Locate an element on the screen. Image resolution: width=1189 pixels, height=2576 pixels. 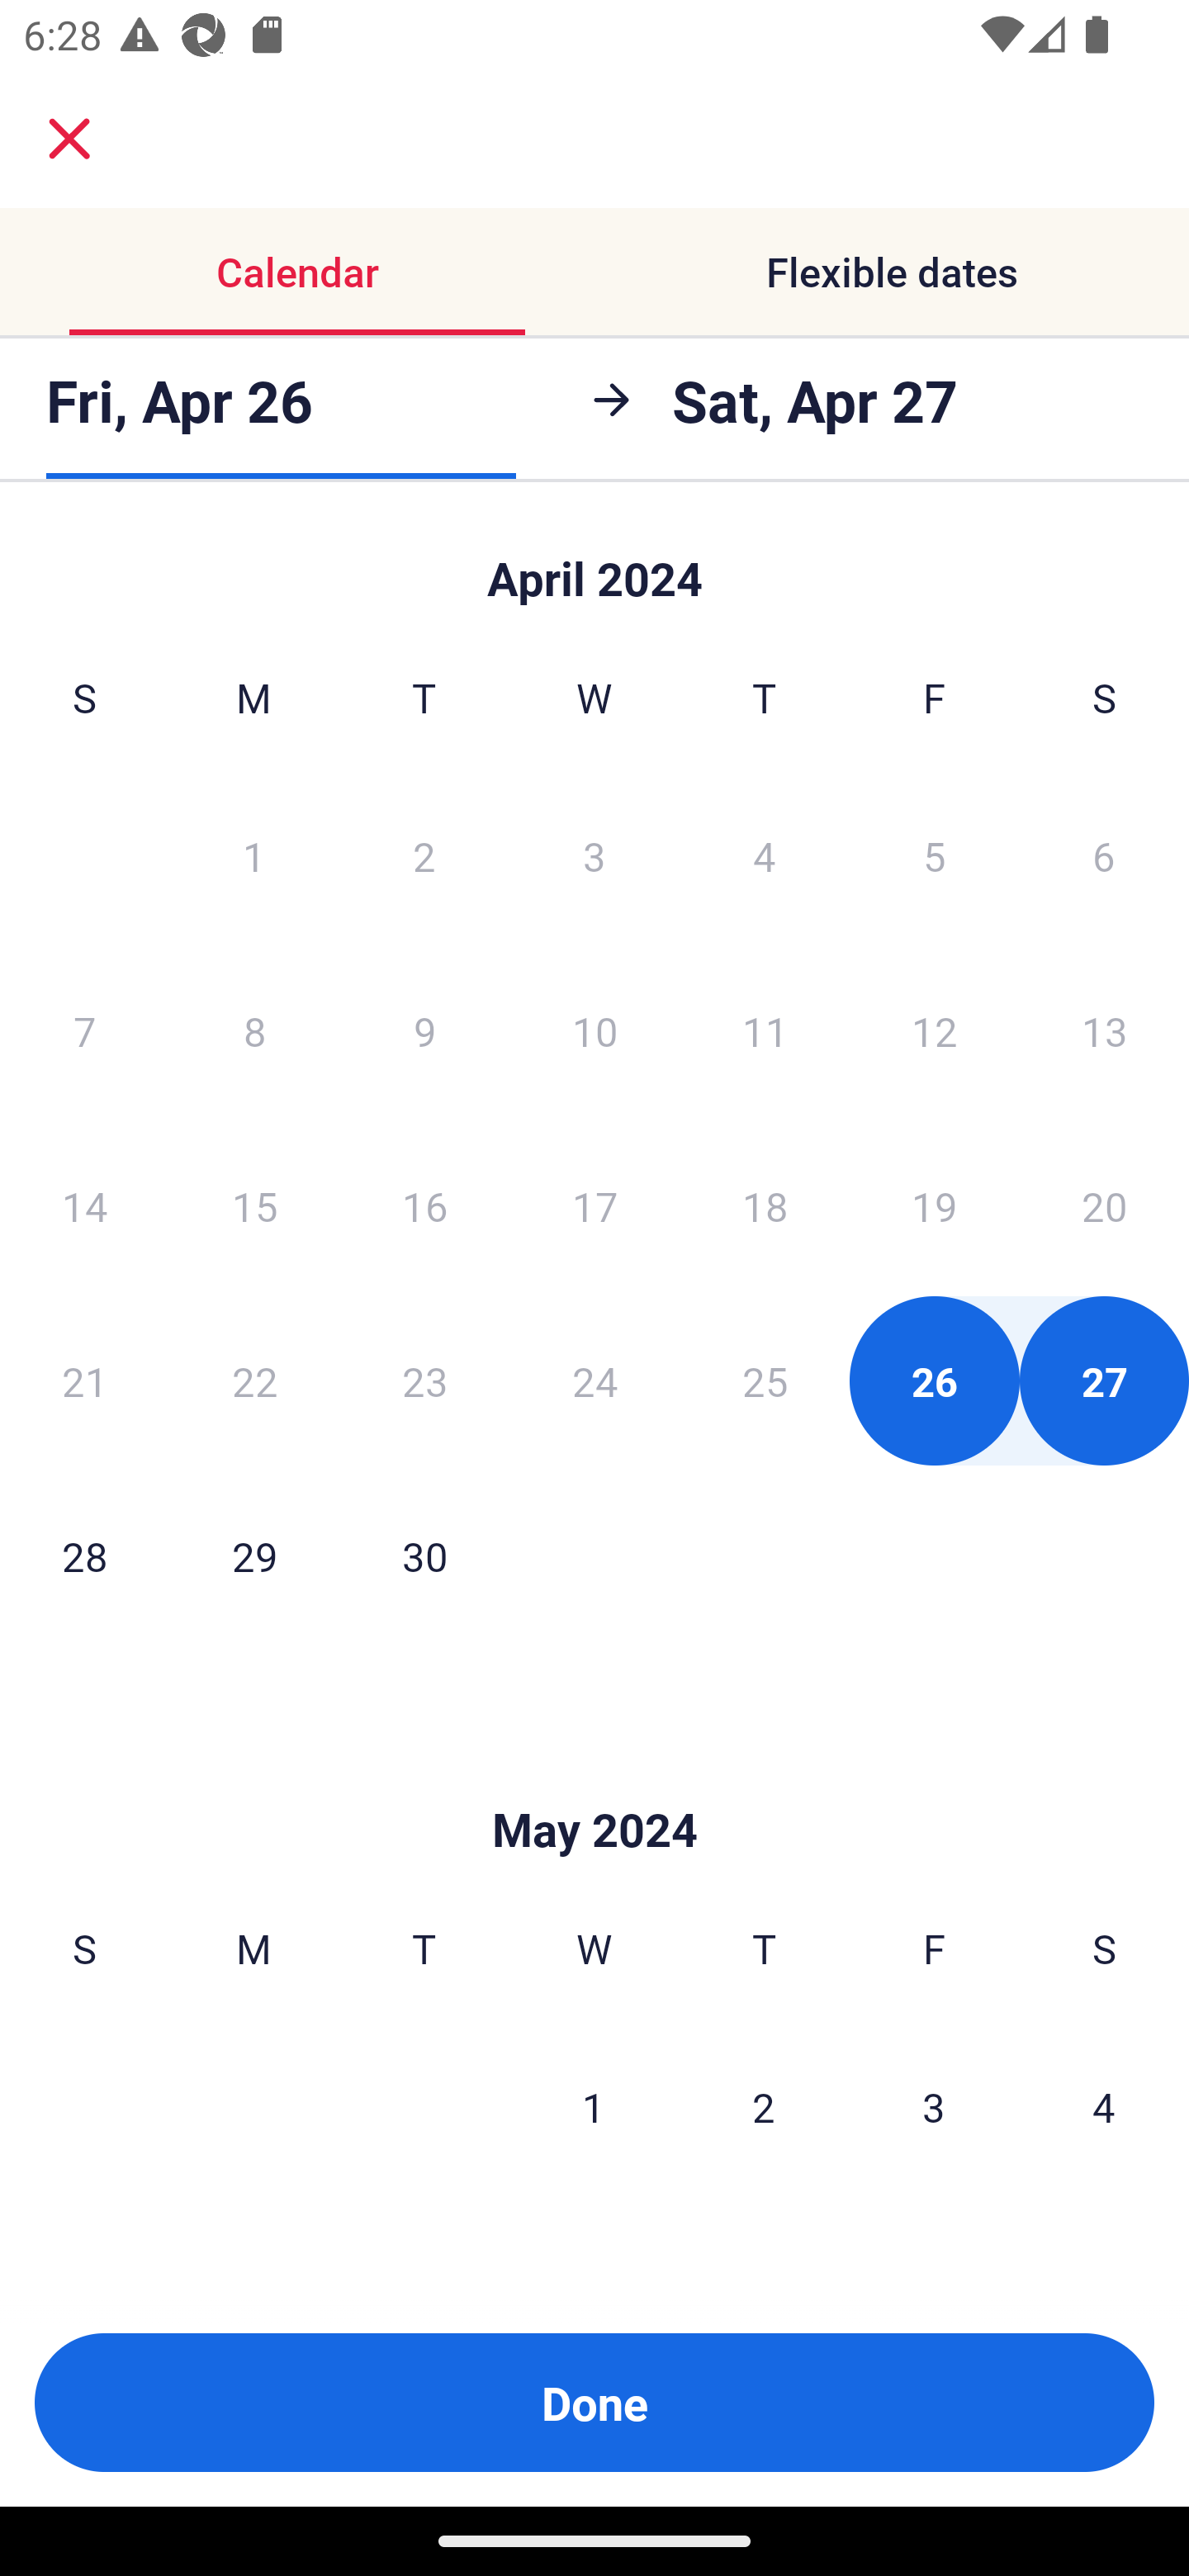
15 Monday, April 15, 2024 is located at coordinates (254, 1205).